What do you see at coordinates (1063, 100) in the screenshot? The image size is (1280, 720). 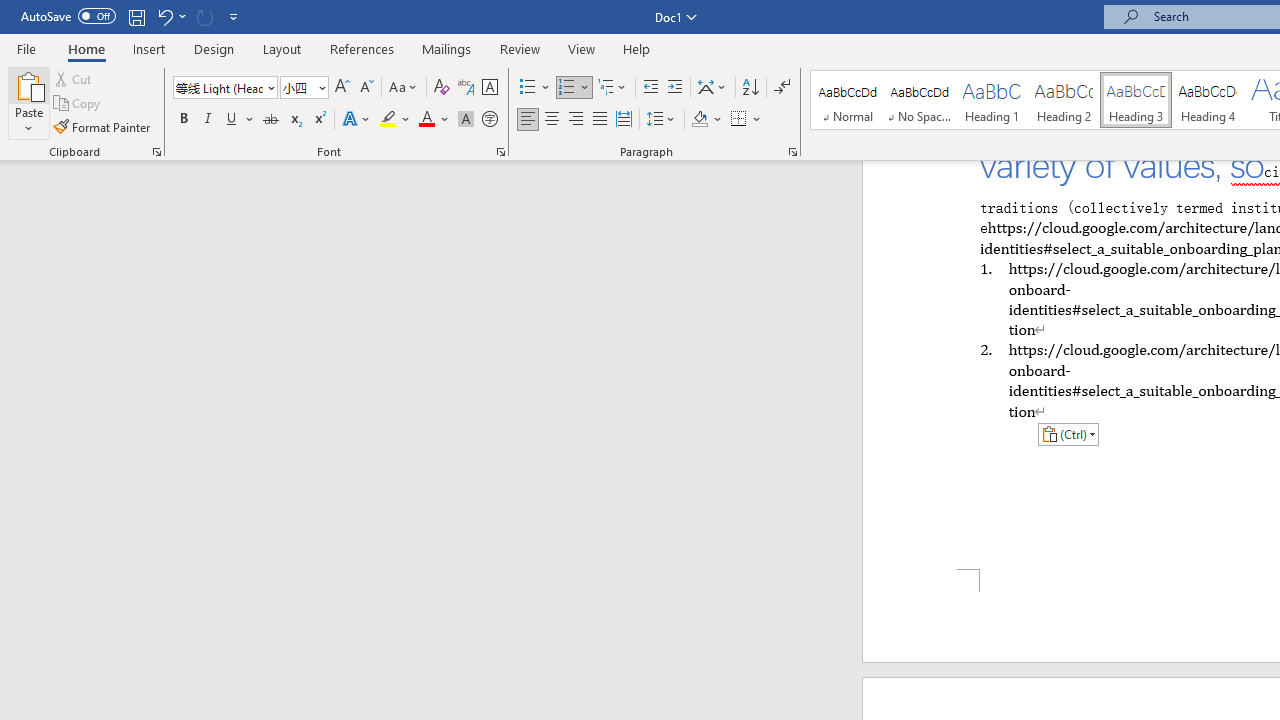 I see `Heading 2` at bounding box center [1063, 100].